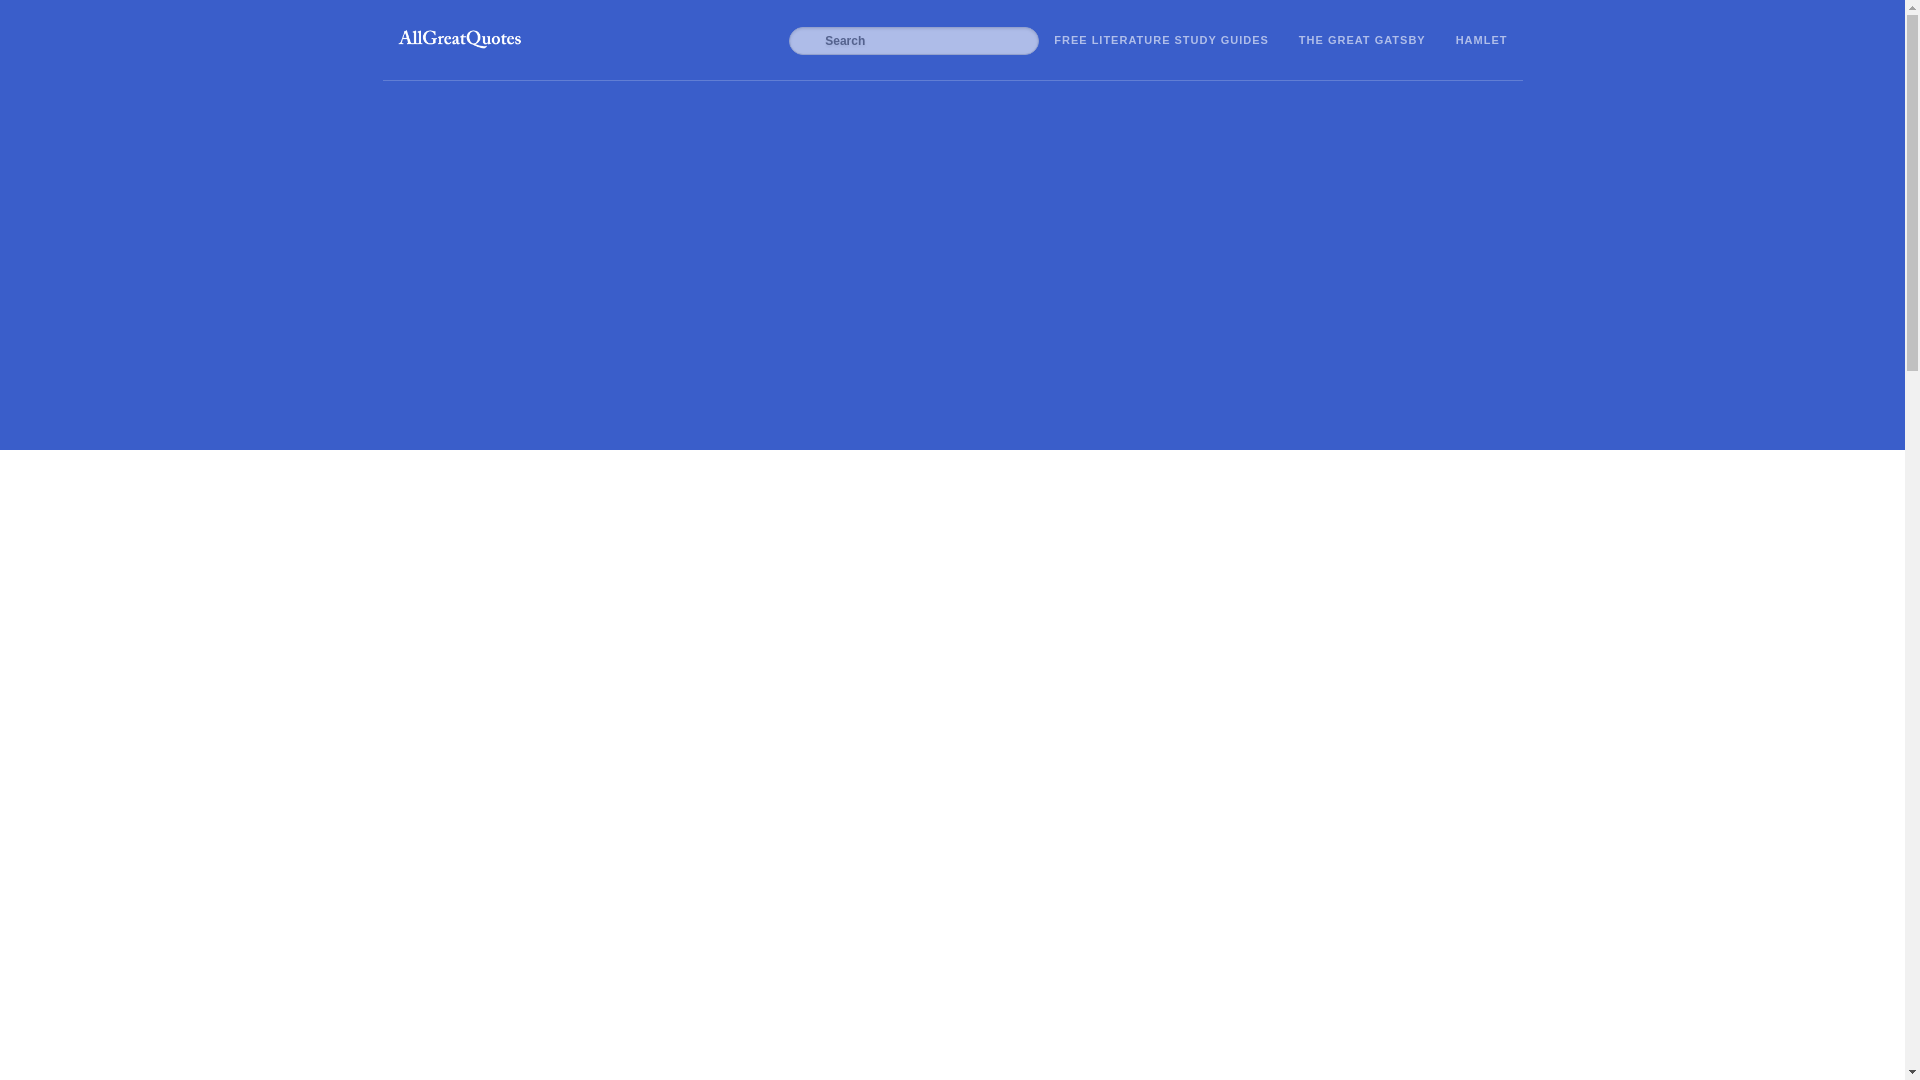  What do you see at coordinates (1362, 40) in the screenshot?
I see `THE GREAT GATSBY` at bounding box center [1362, 40].